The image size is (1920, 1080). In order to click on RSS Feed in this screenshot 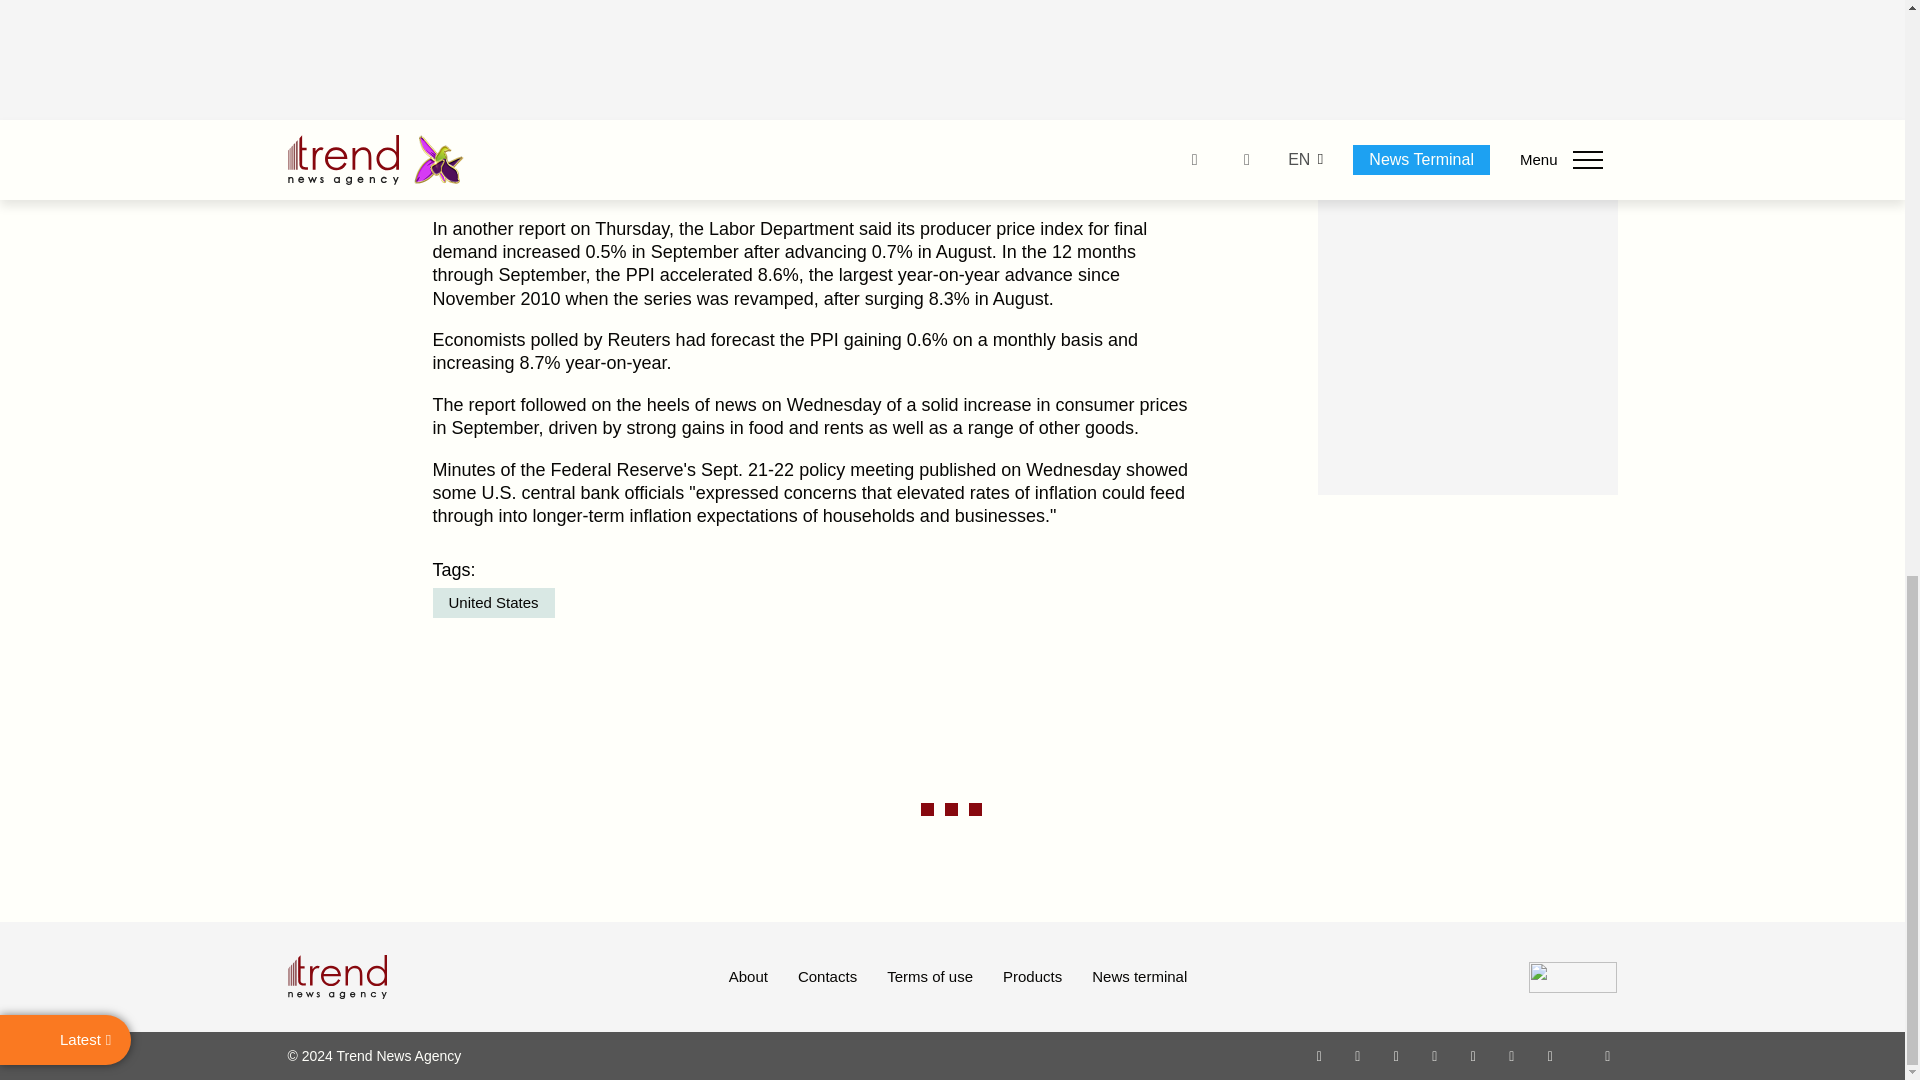, I will do `click(1608, 1055)`.